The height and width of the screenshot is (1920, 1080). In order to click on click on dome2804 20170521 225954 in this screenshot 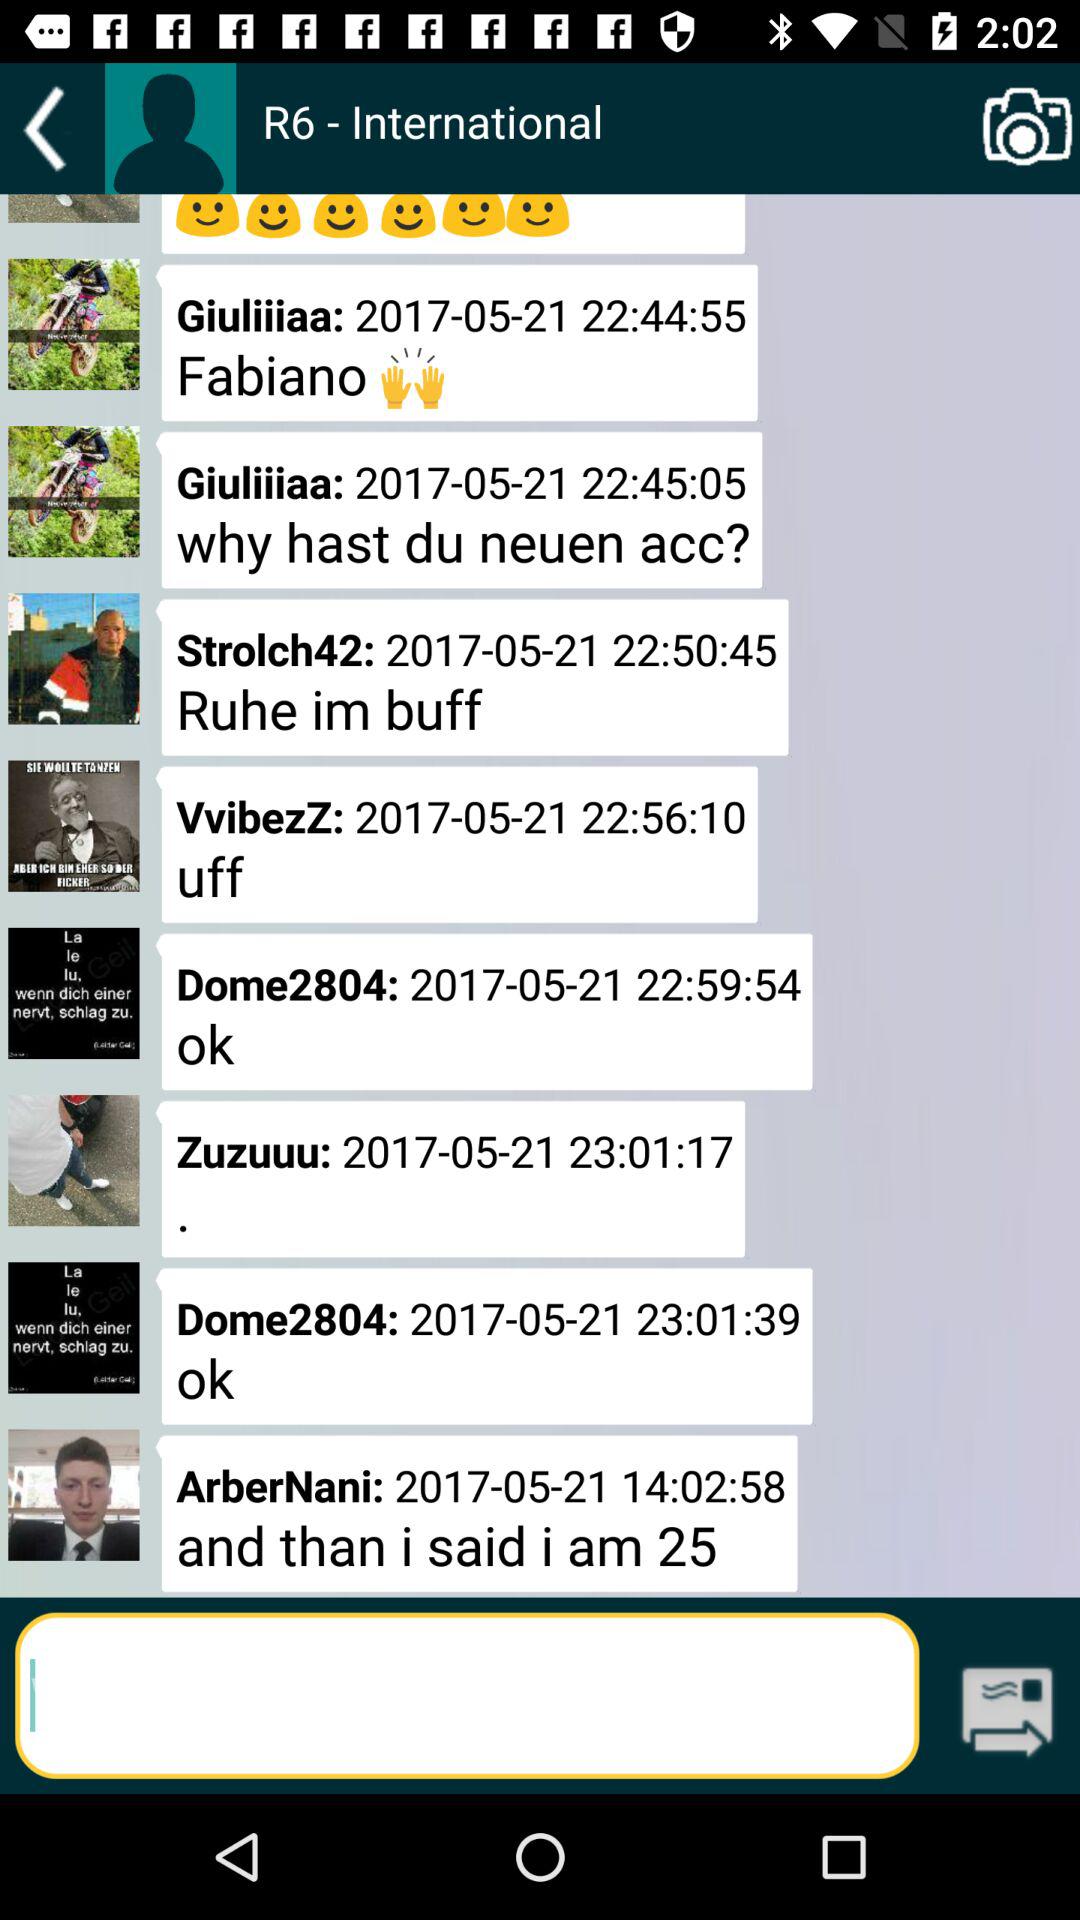, I will do `click(484, 1012)`.